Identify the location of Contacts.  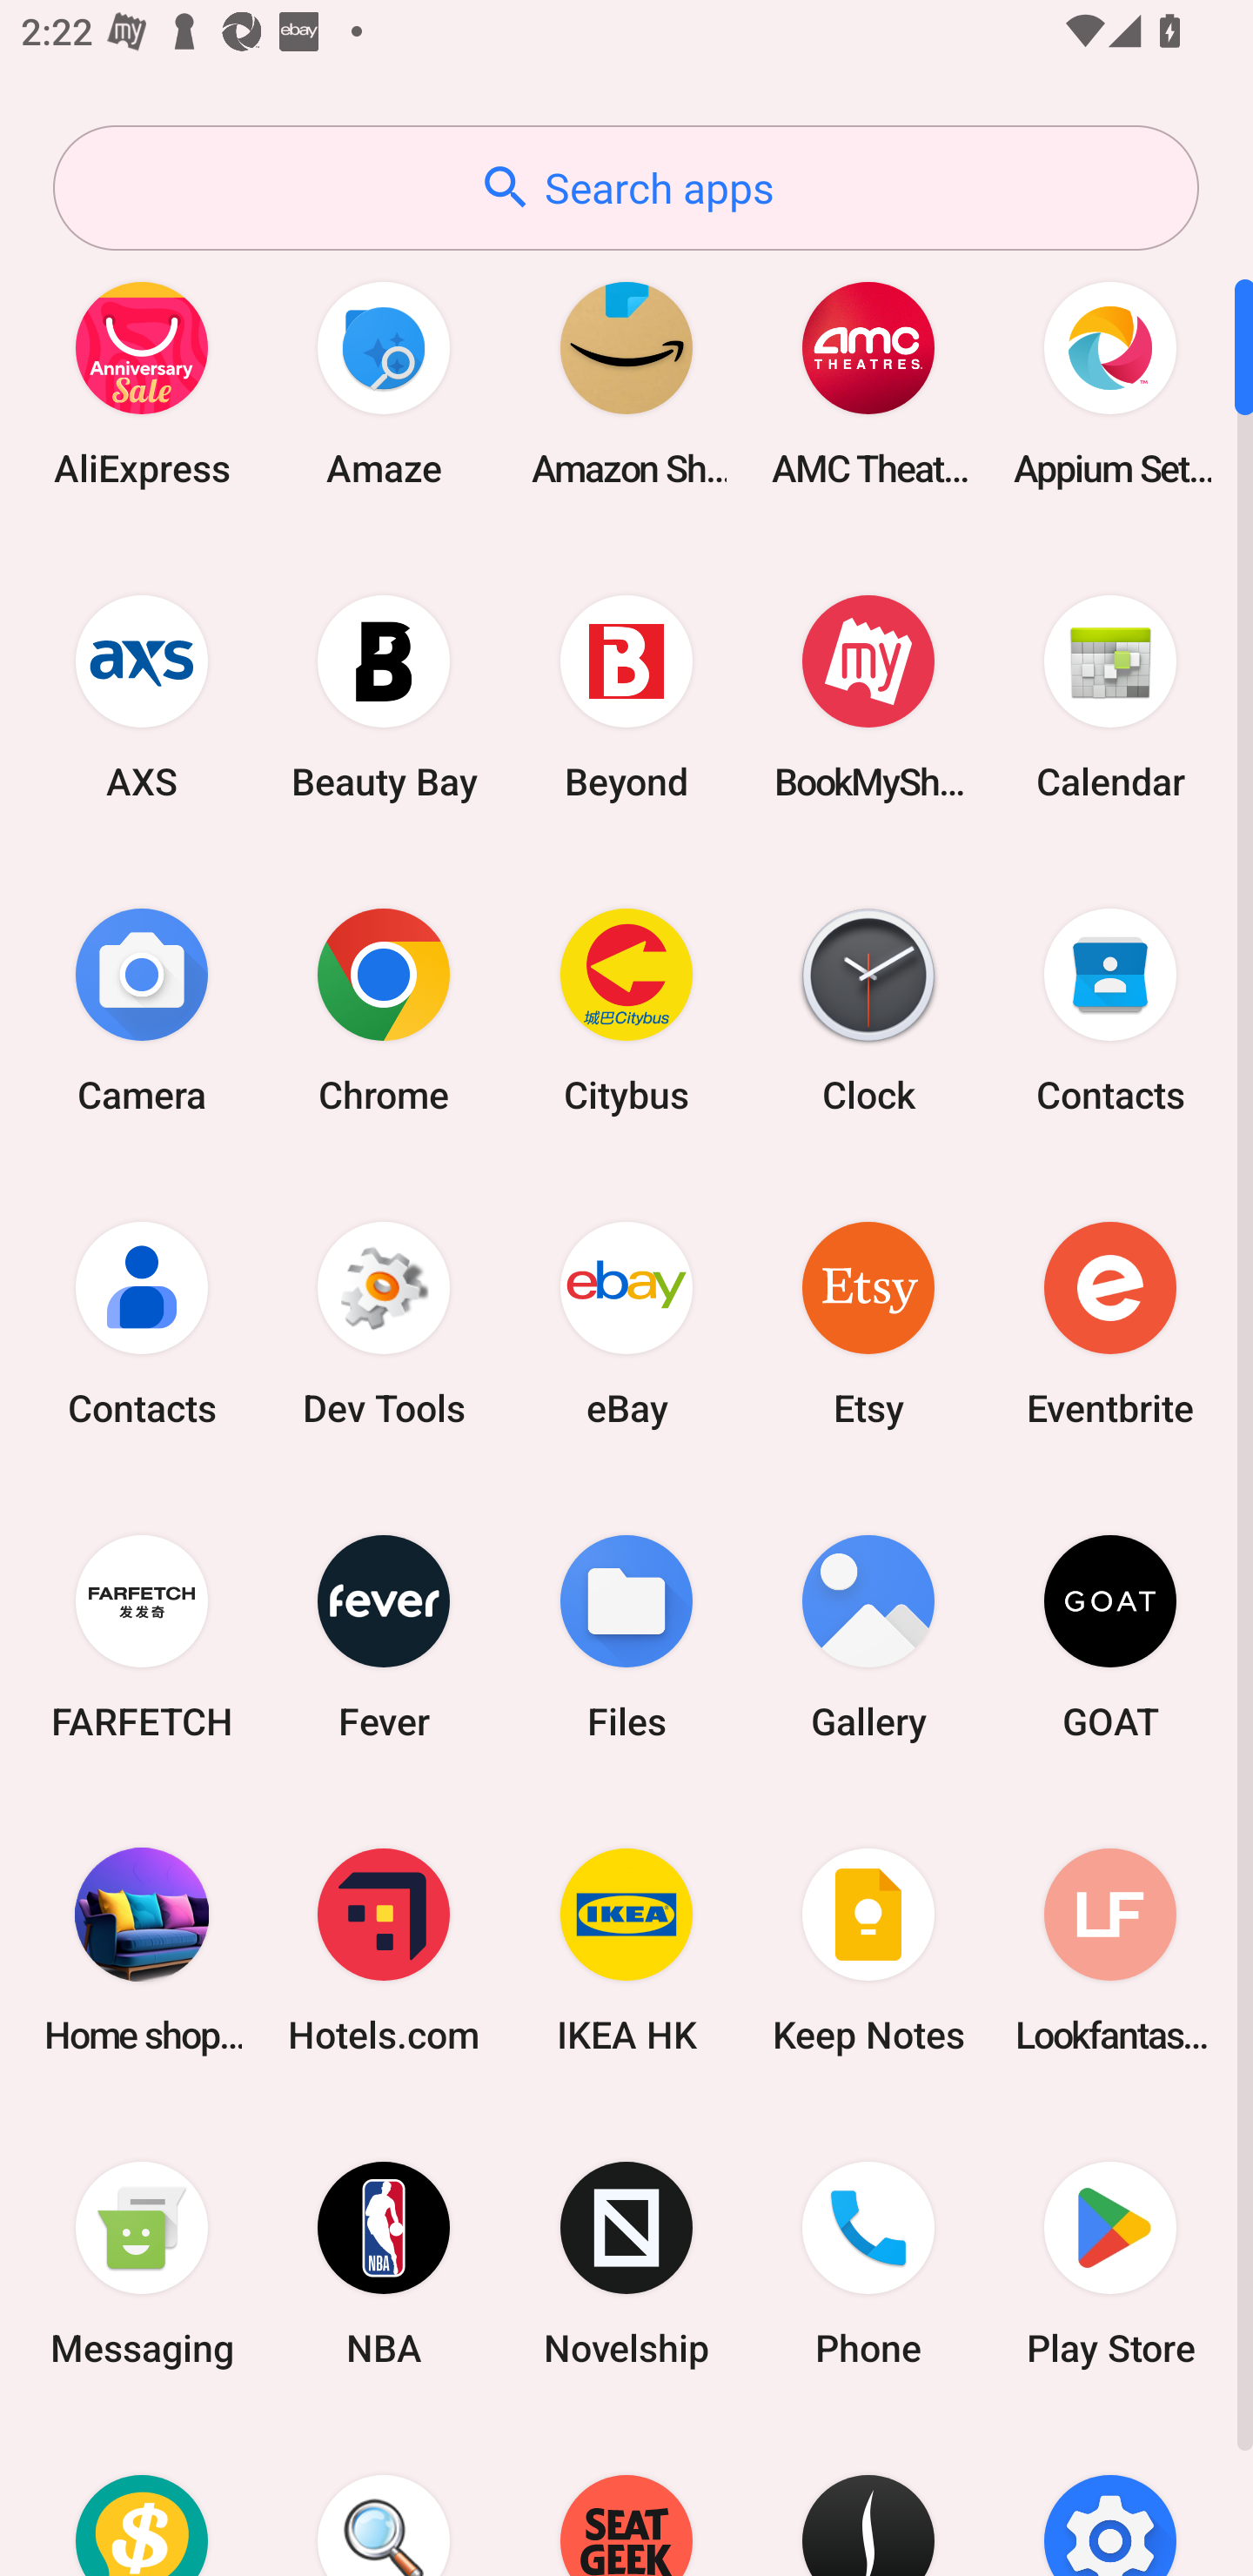
(1110, 1010).